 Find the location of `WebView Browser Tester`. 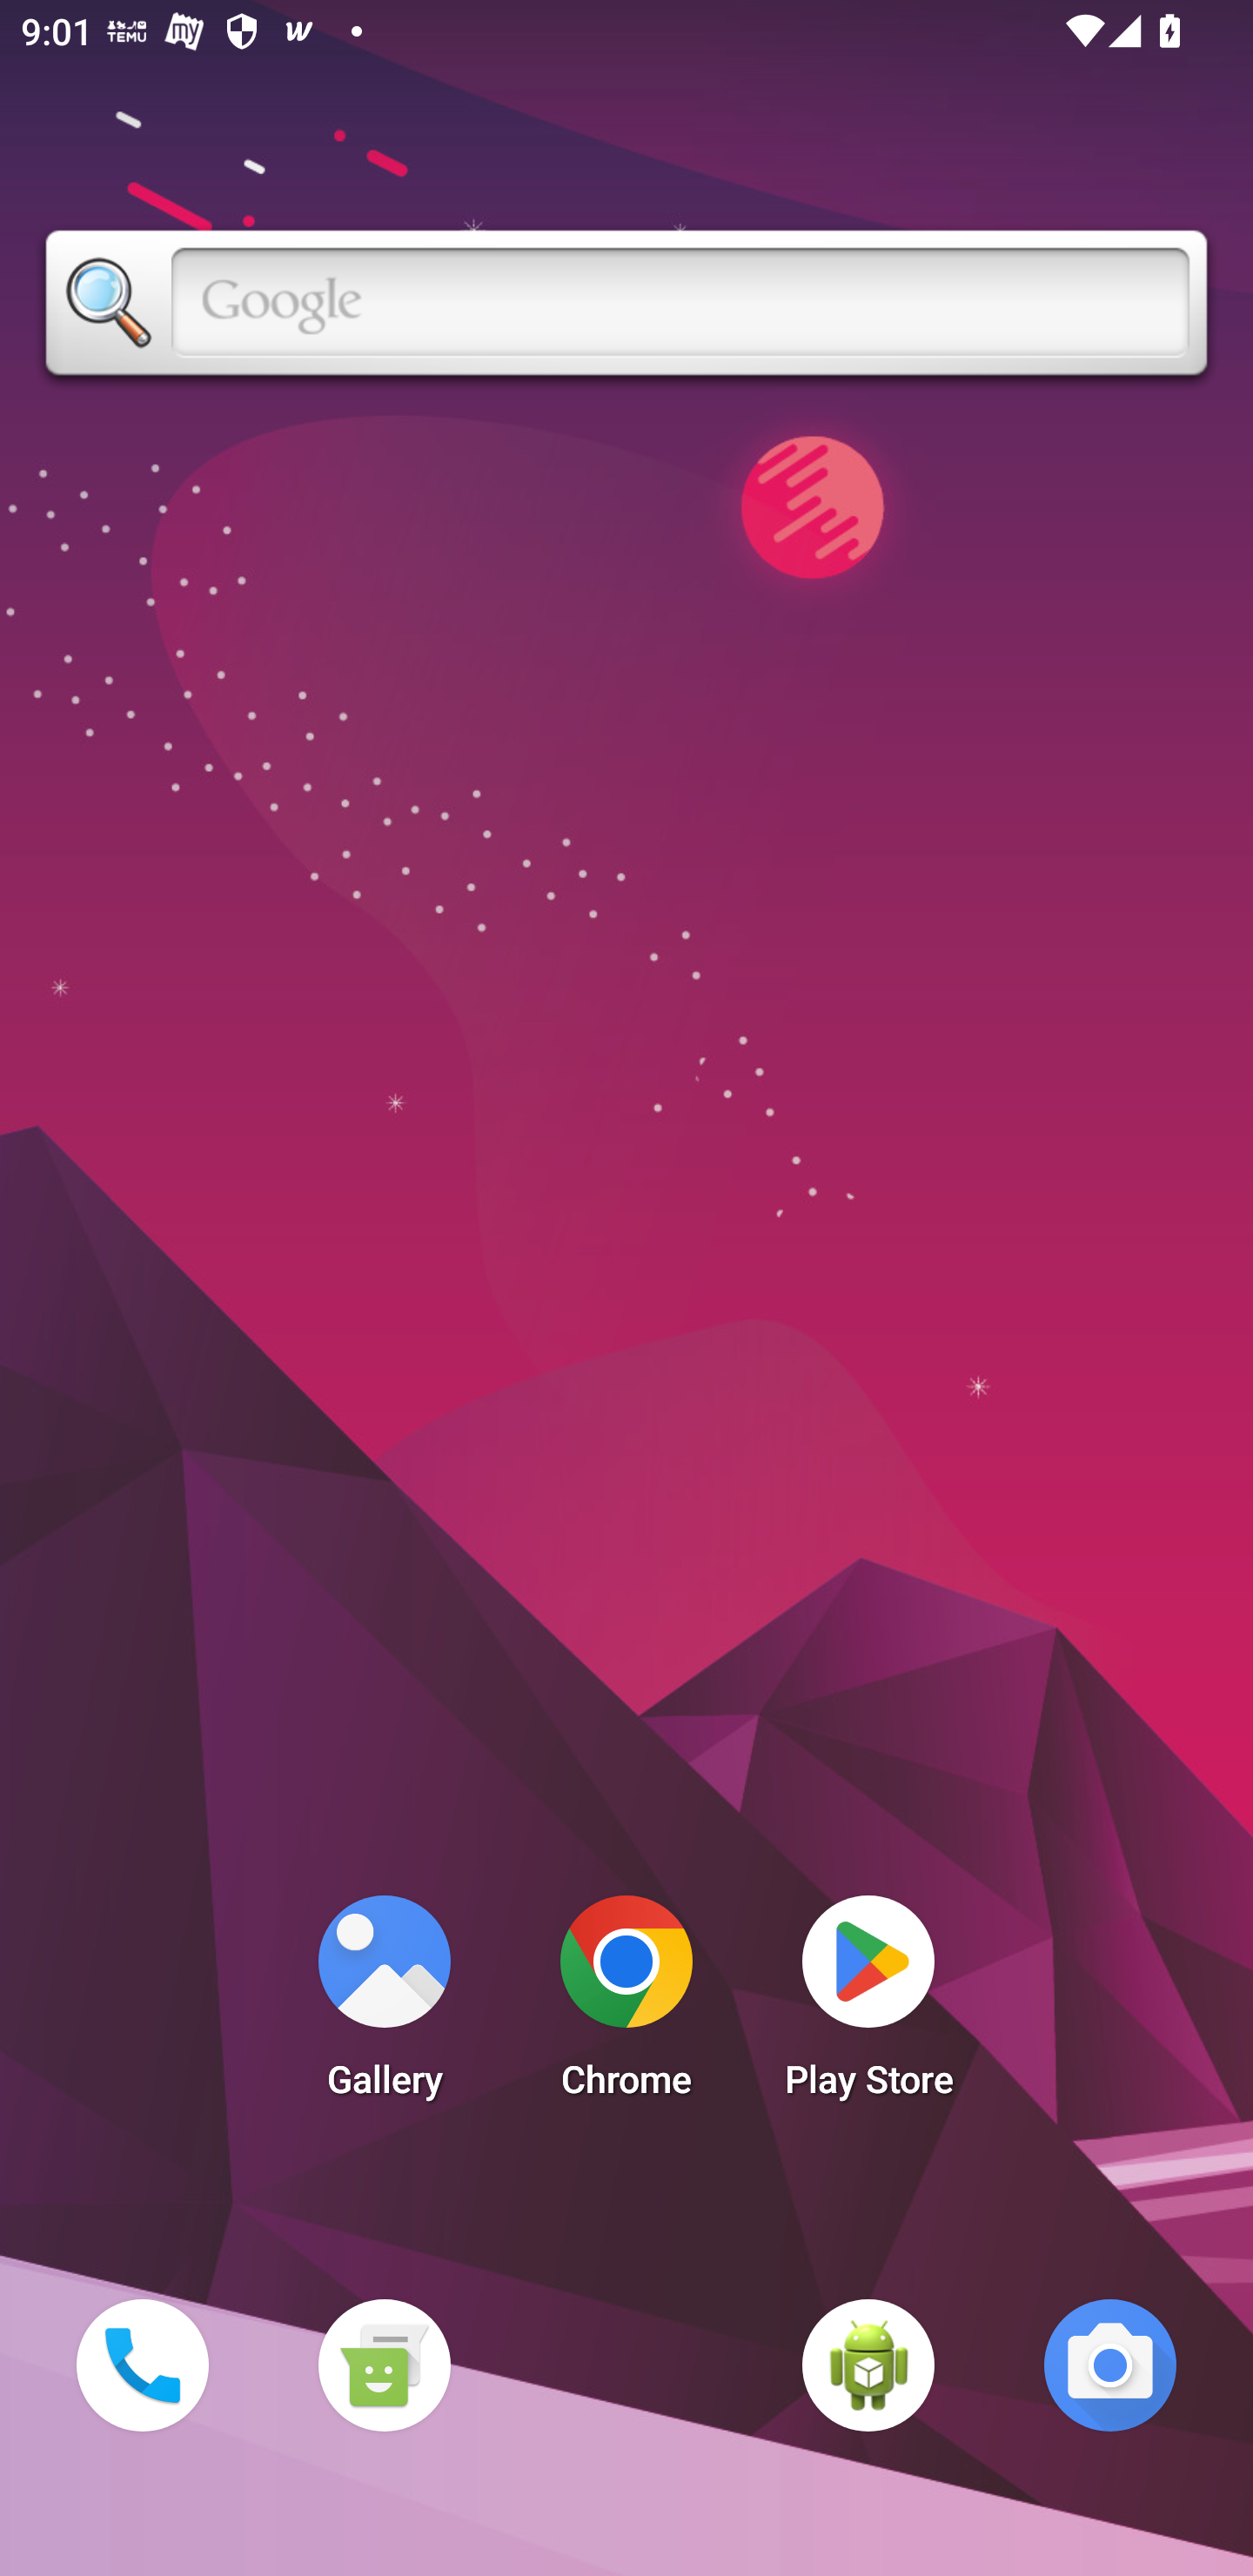

WebView Browser Tester is located at coordinates (868, 2365).